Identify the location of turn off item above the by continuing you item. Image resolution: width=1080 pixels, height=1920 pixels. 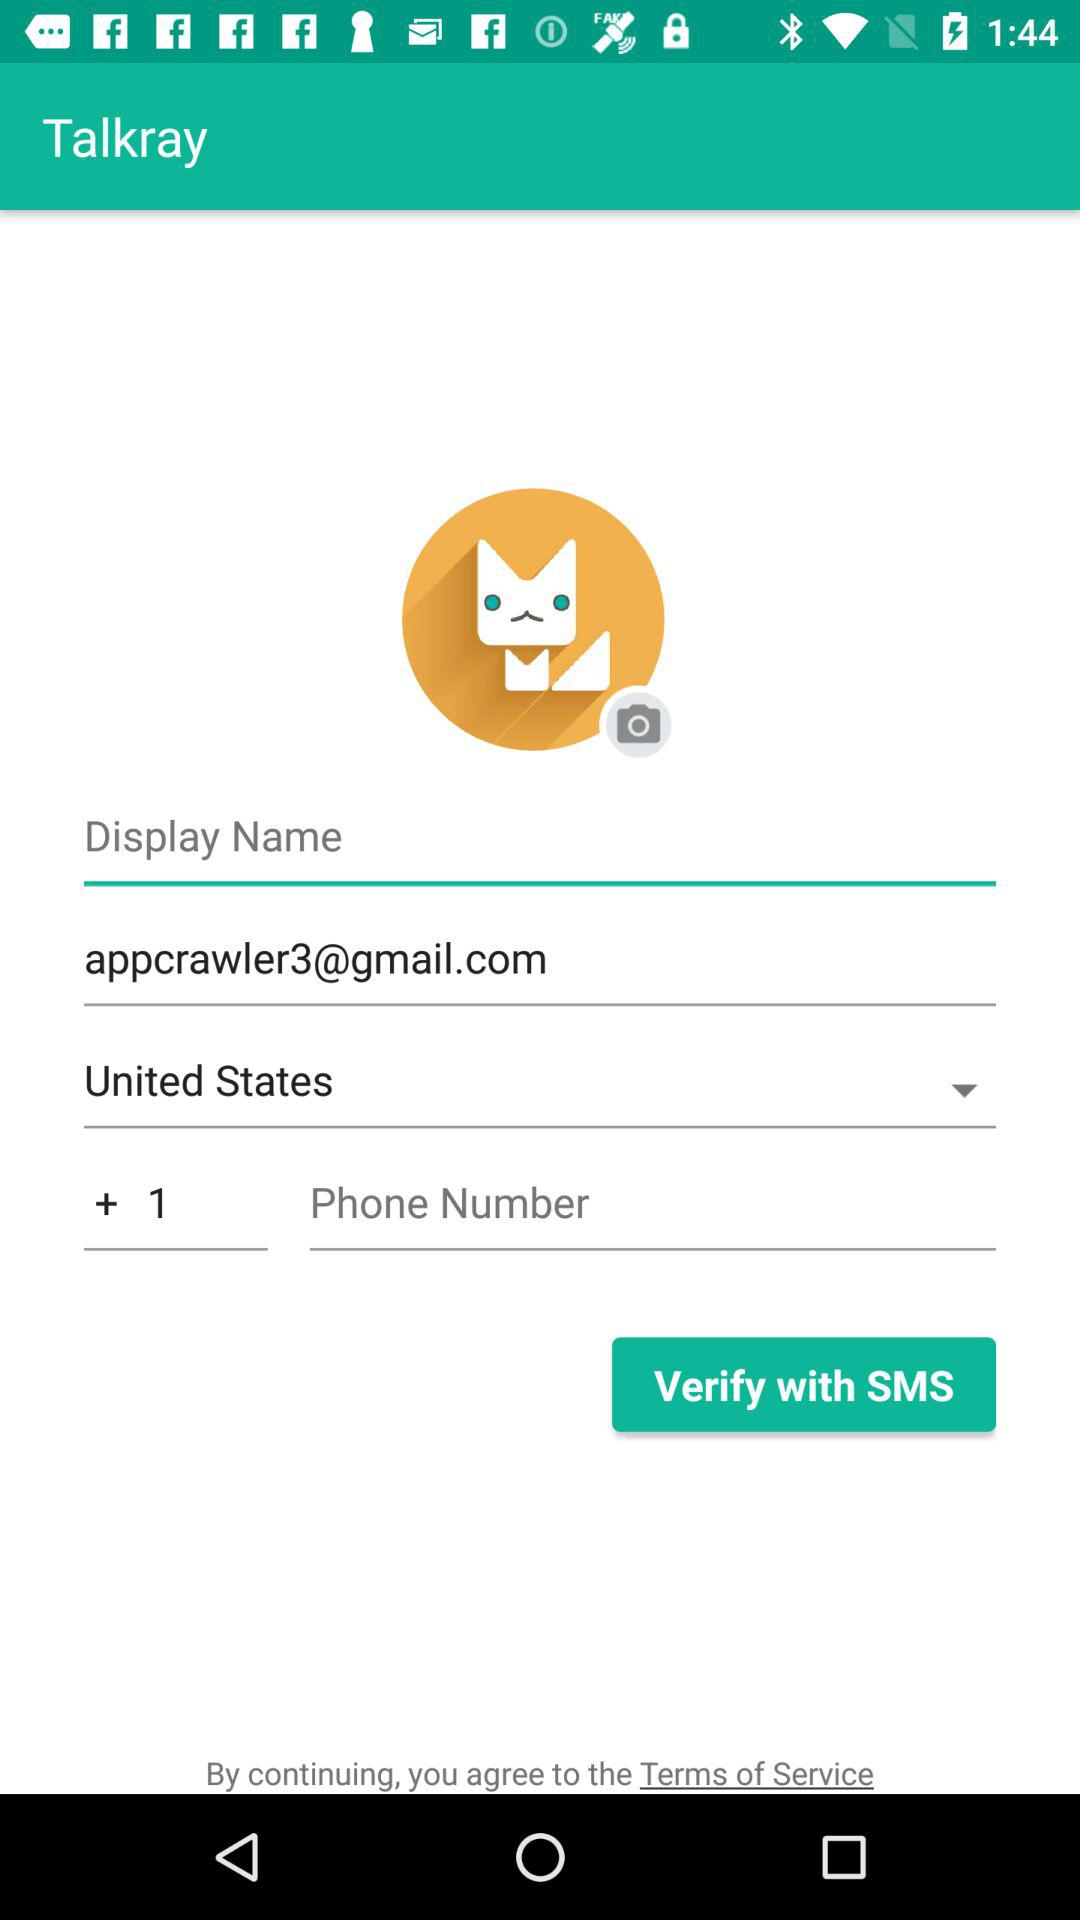
(803, 1384).